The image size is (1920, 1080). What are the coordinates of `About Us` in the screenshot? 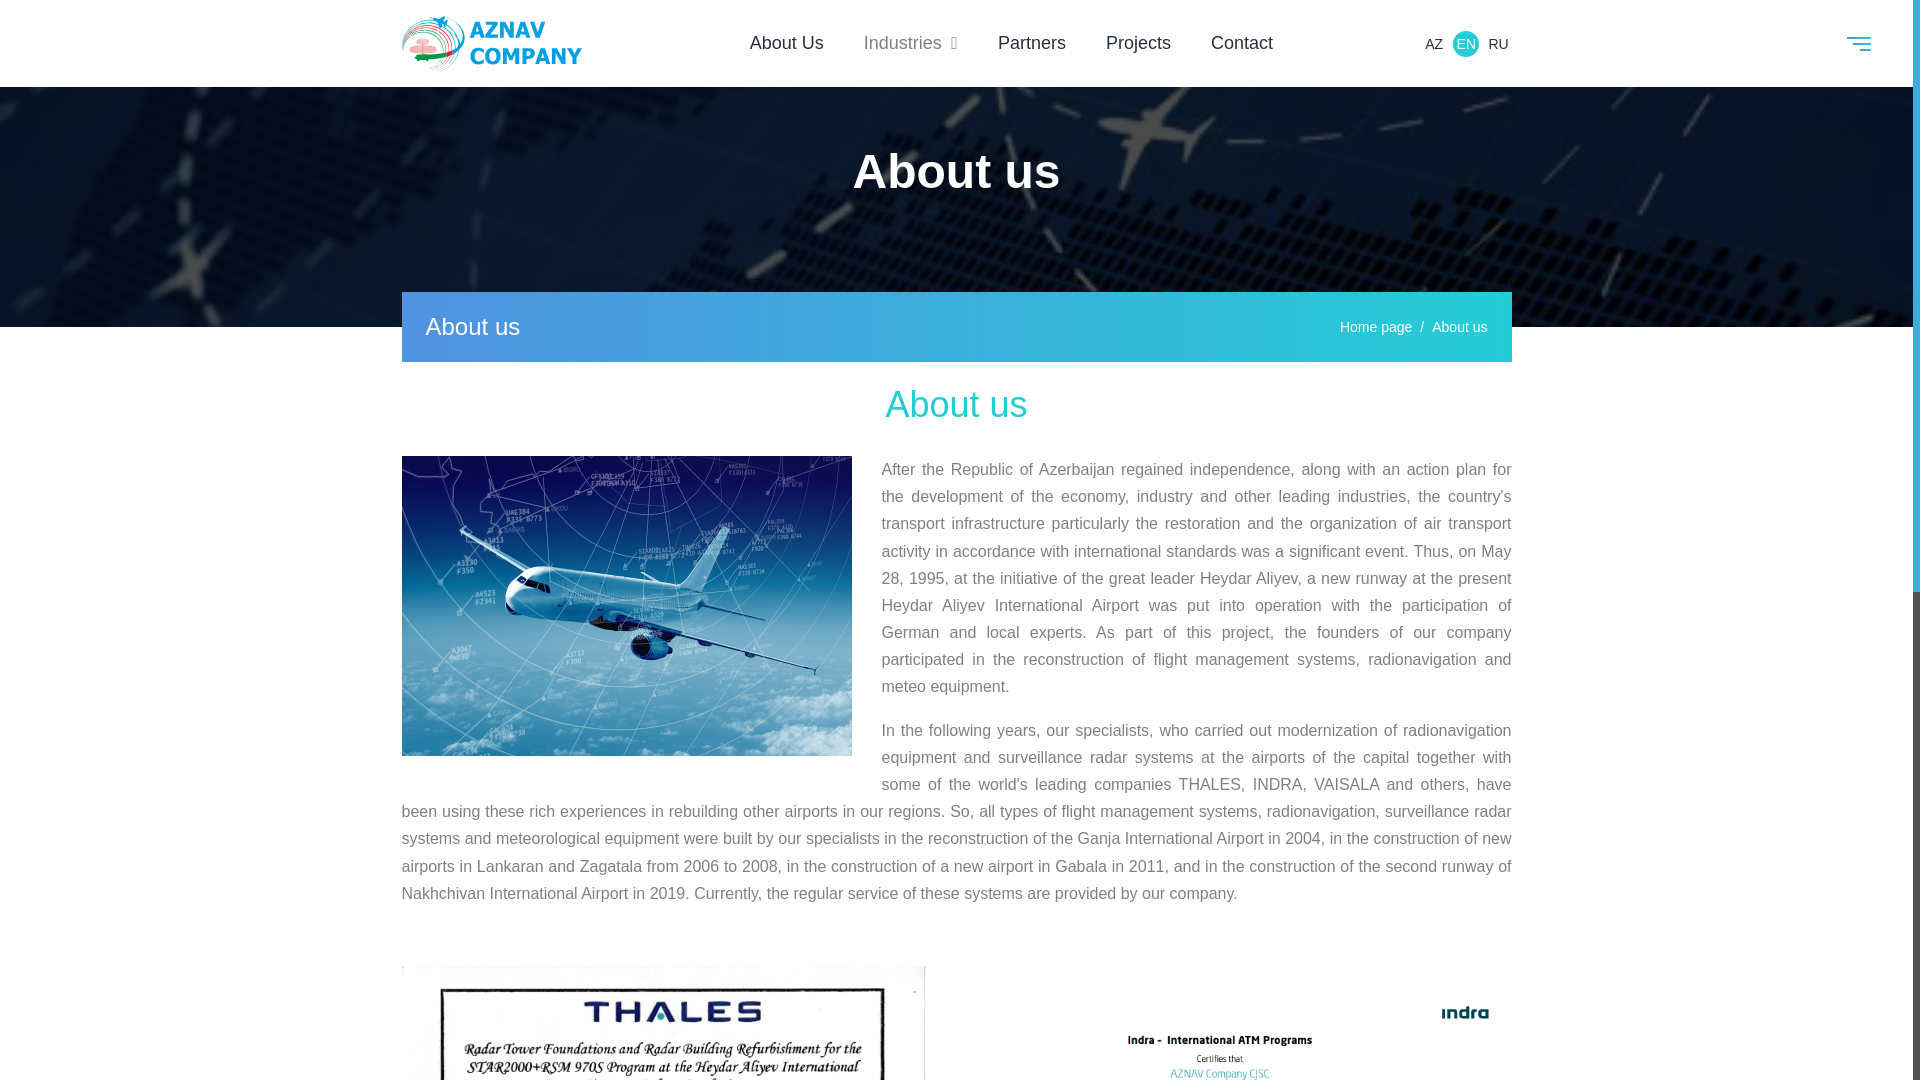 It's located at (786, 42).